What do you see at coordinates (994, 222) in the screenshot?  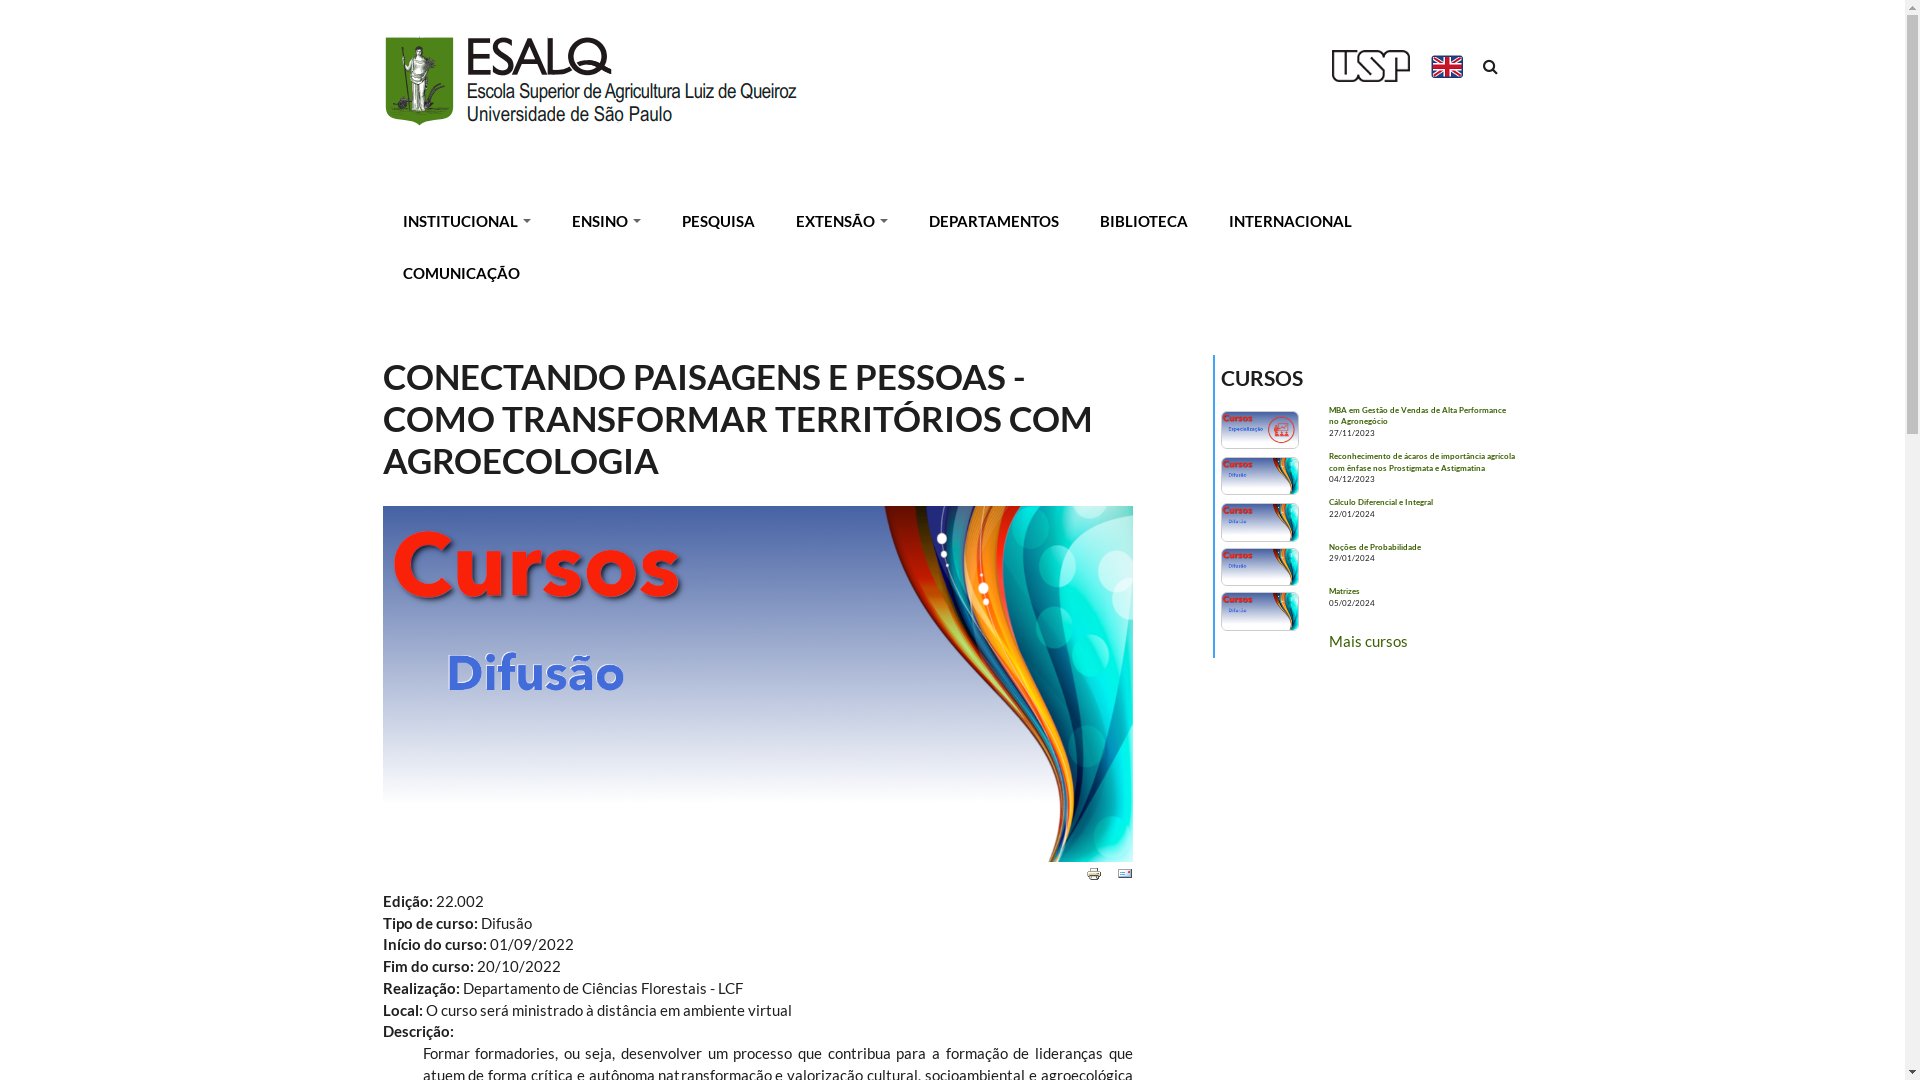 I see `DEPARTAMENTOS` at bounding box center [994, 222].